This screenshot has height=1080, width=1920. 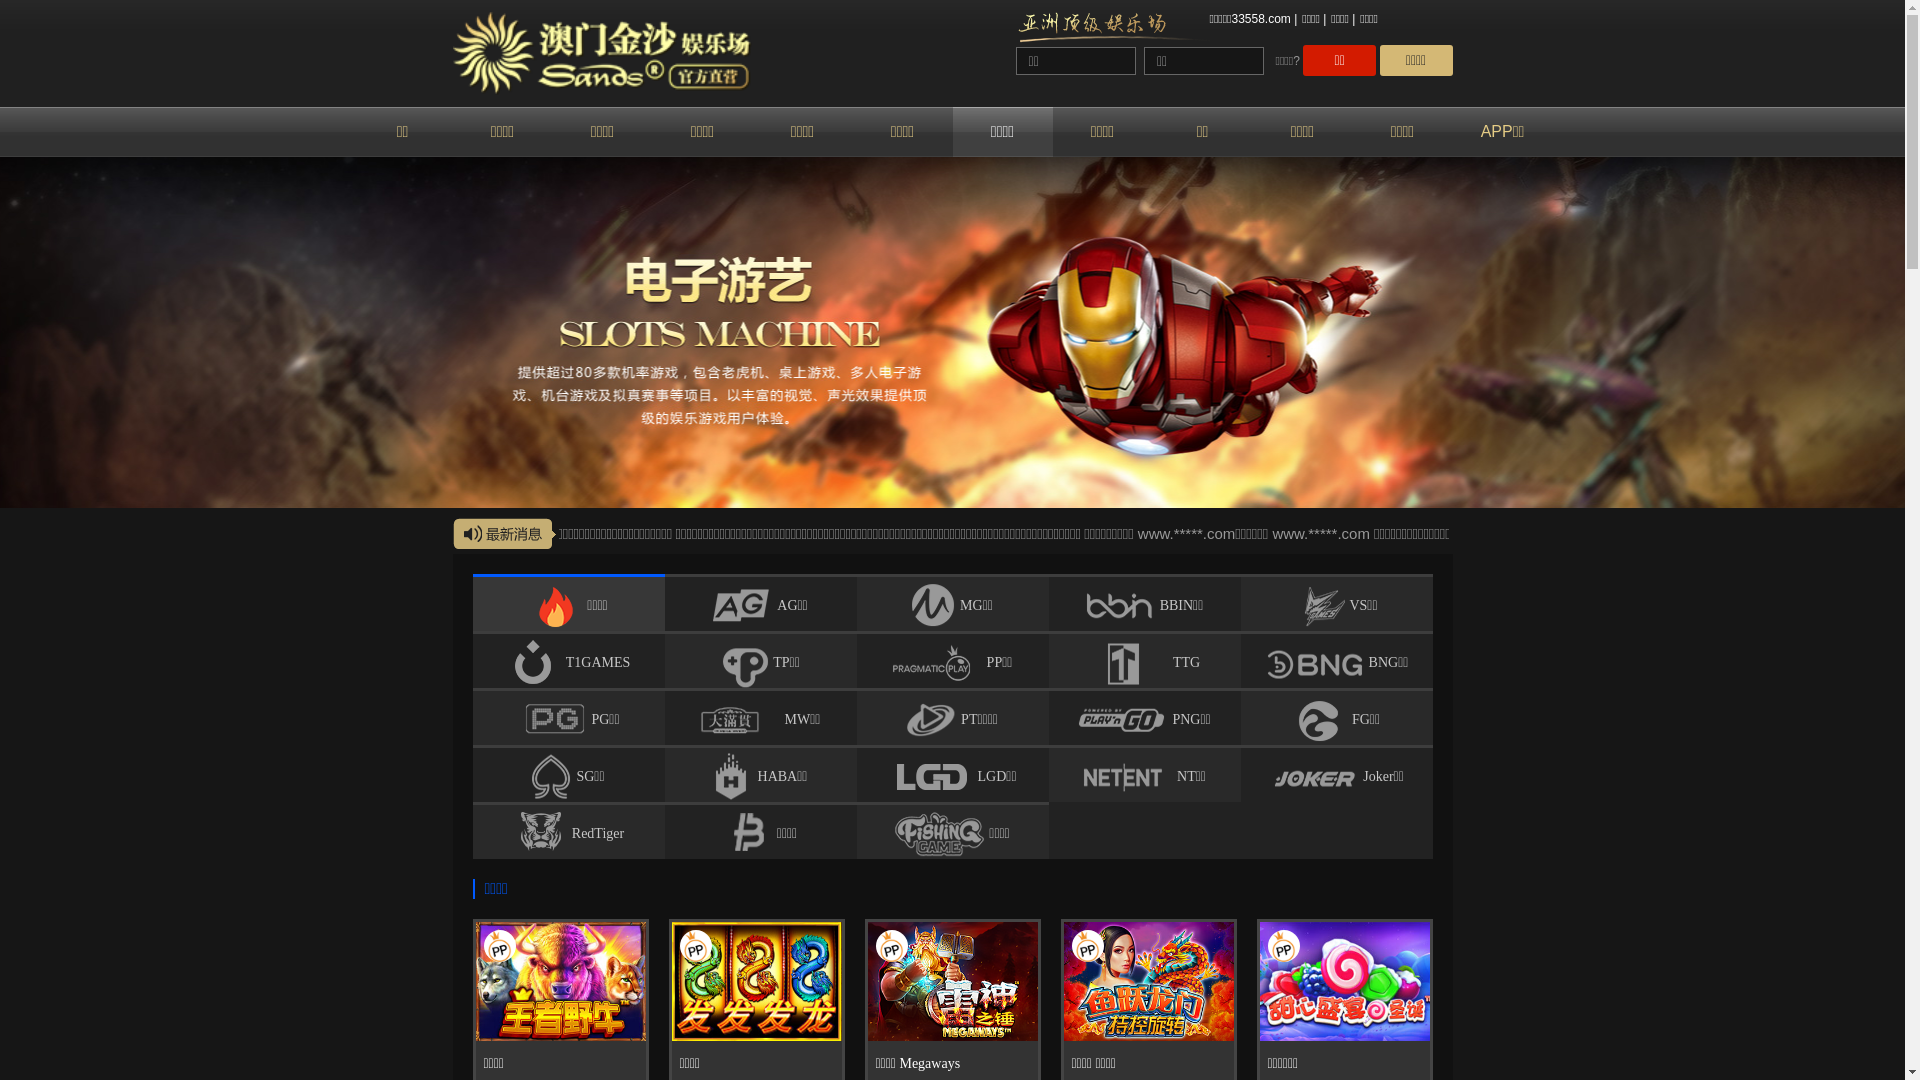 I want to click on T1GAMES, so click(x=568, y=661).